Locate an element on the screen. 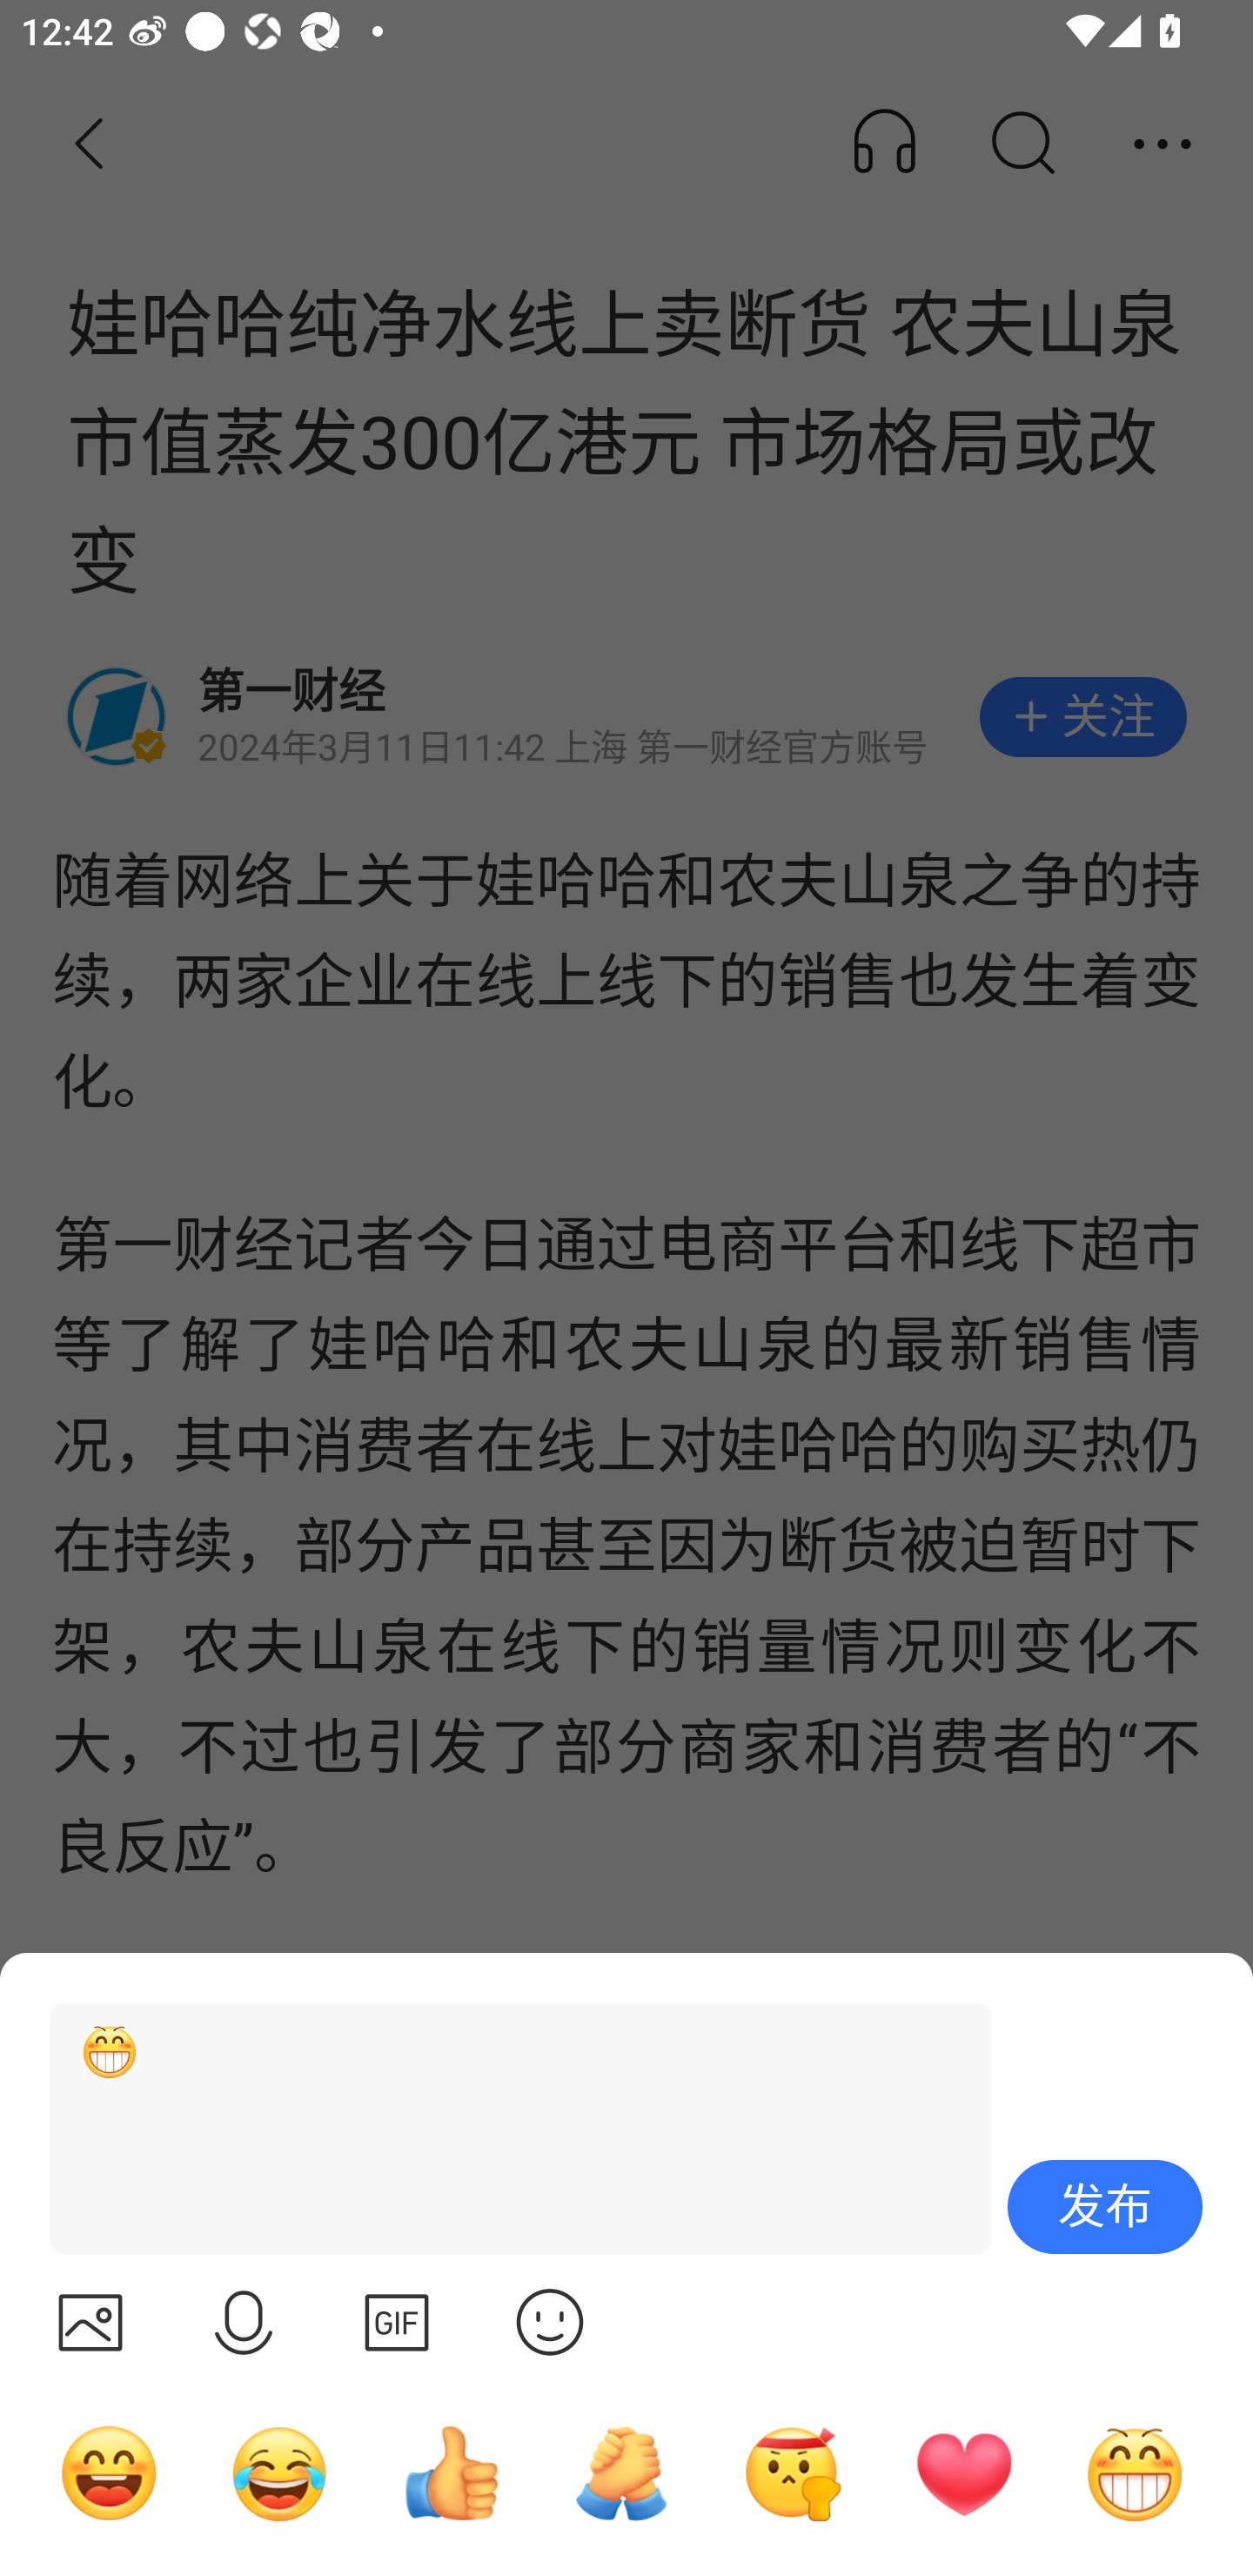  哭笑 is located at coordinates (280, 2472).